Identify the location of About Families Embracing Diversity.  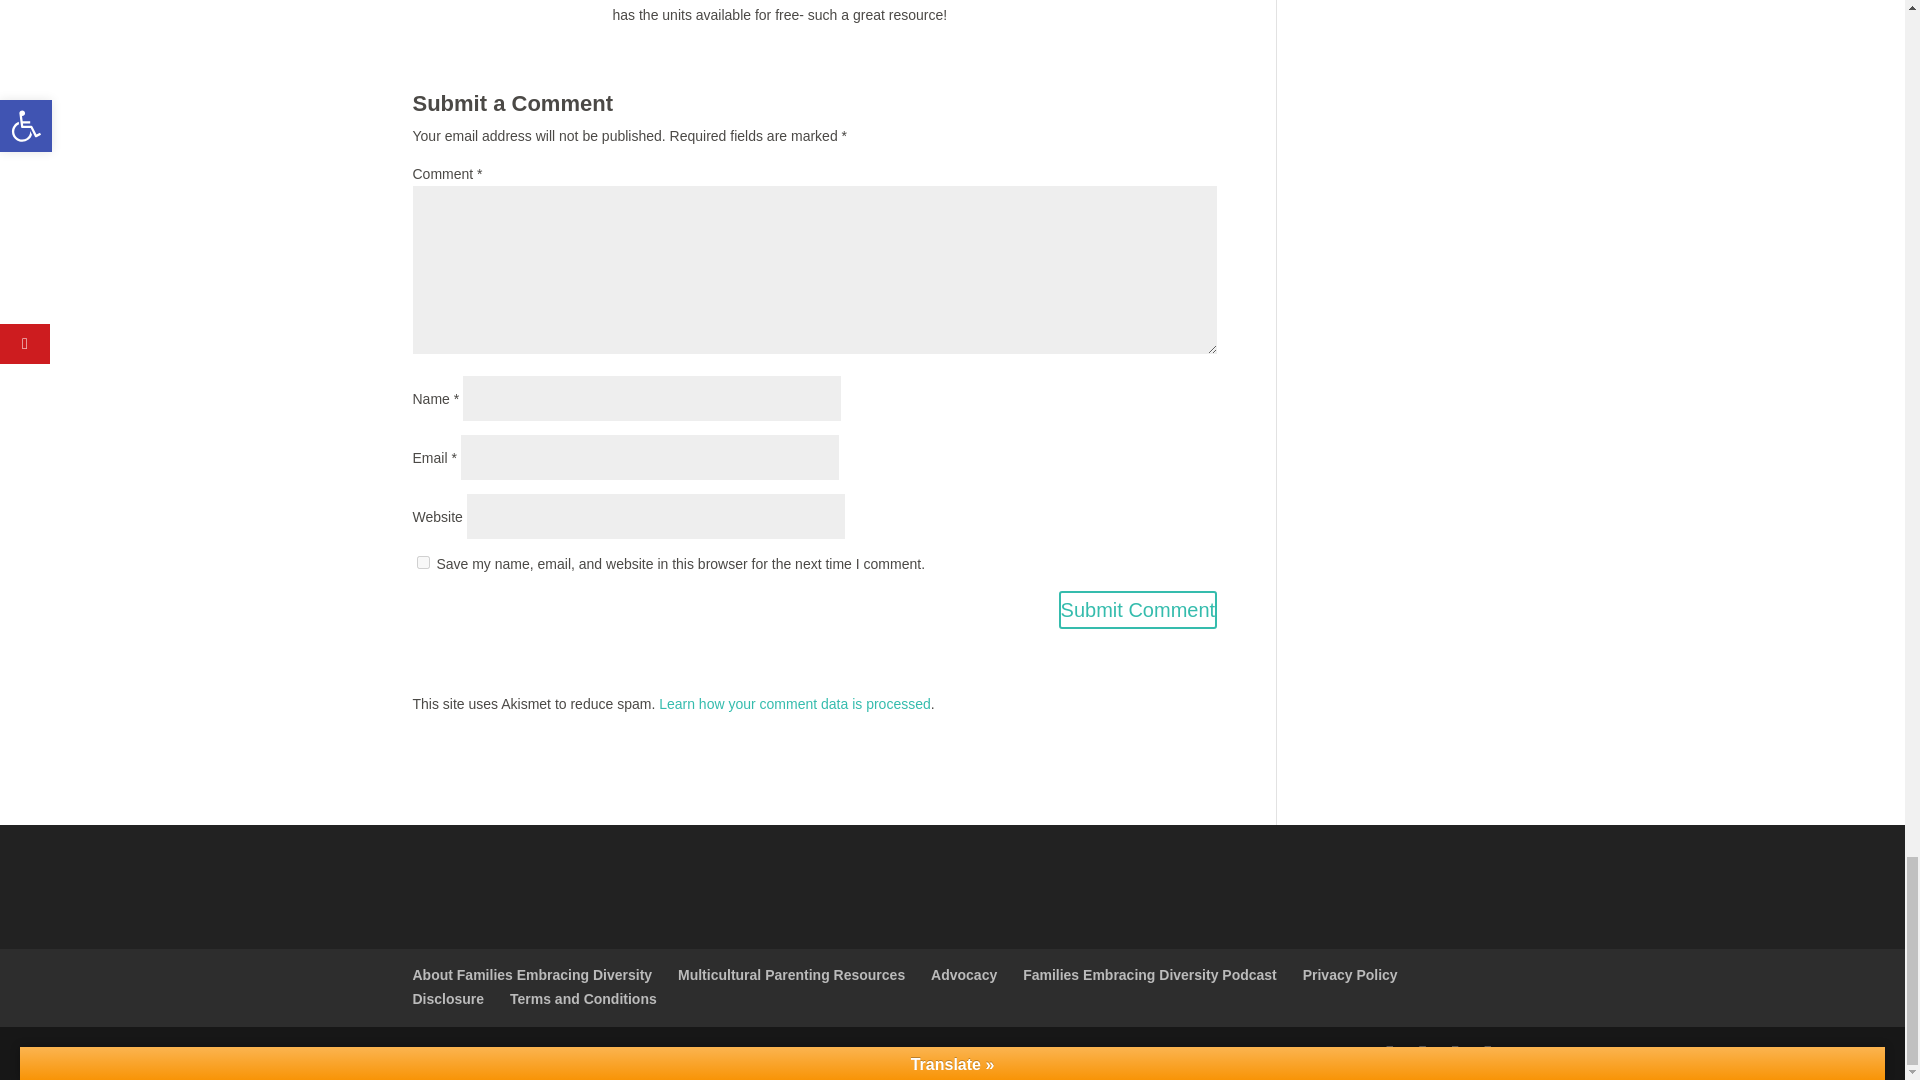
(532, 974).